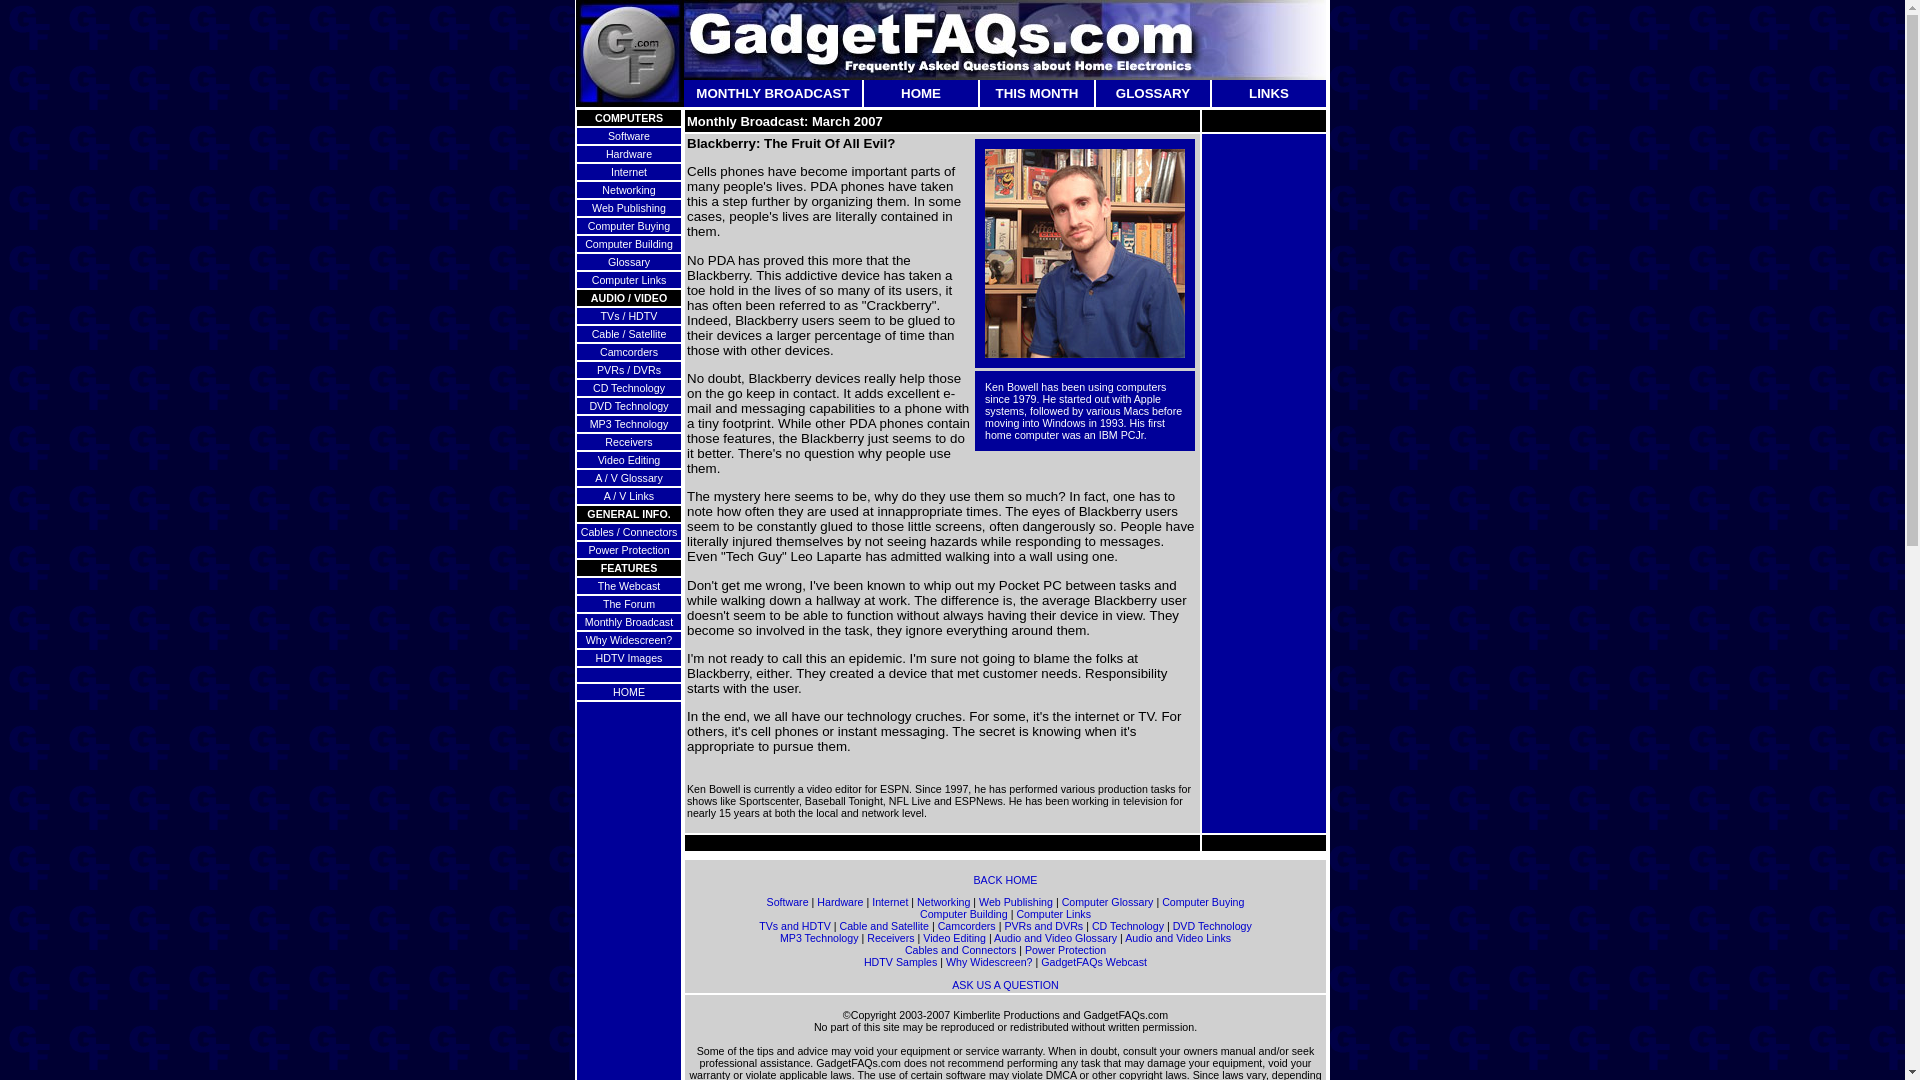 The image size is (1920, 1080). What do you see at coordinates (628, 189) in the screenshot?
I see `Click here for networking information.` at bounding box center [628, 189].